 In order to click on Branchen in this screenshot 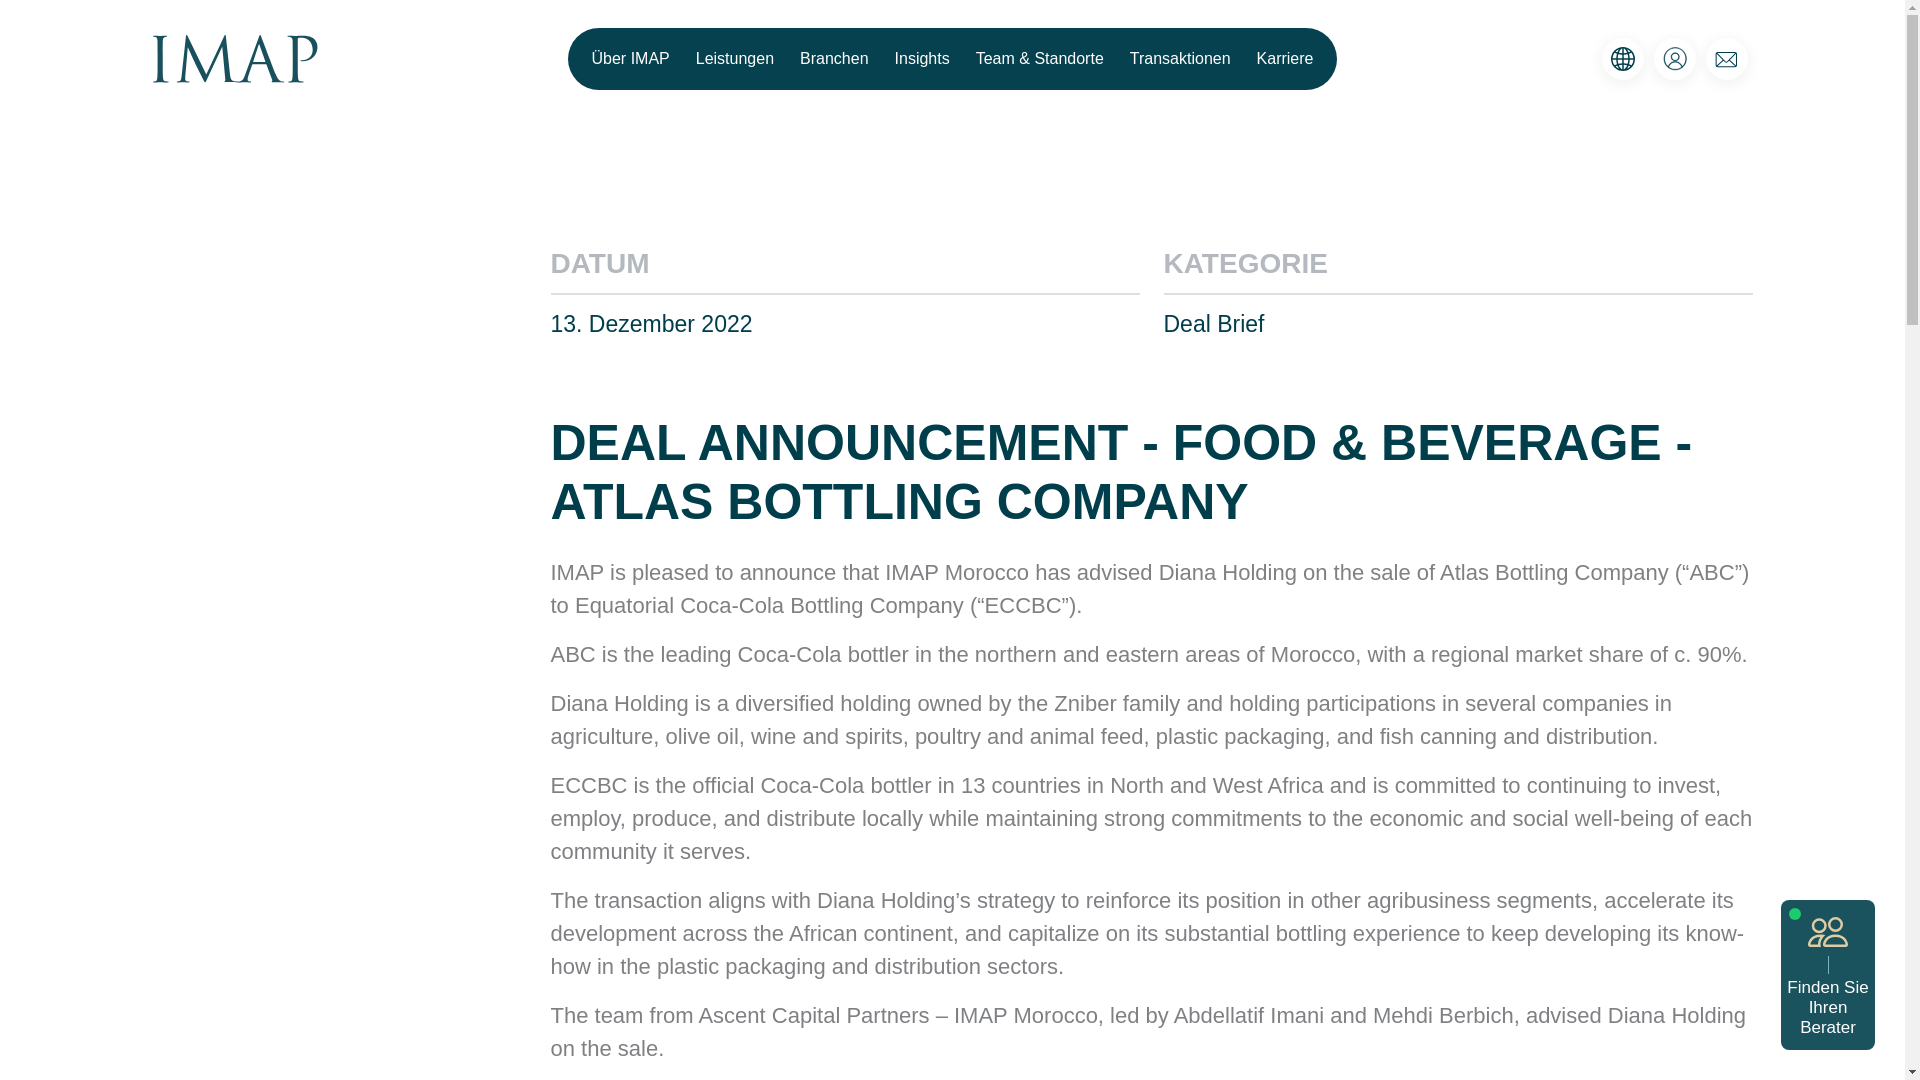, I will do `click(834, 58)`.